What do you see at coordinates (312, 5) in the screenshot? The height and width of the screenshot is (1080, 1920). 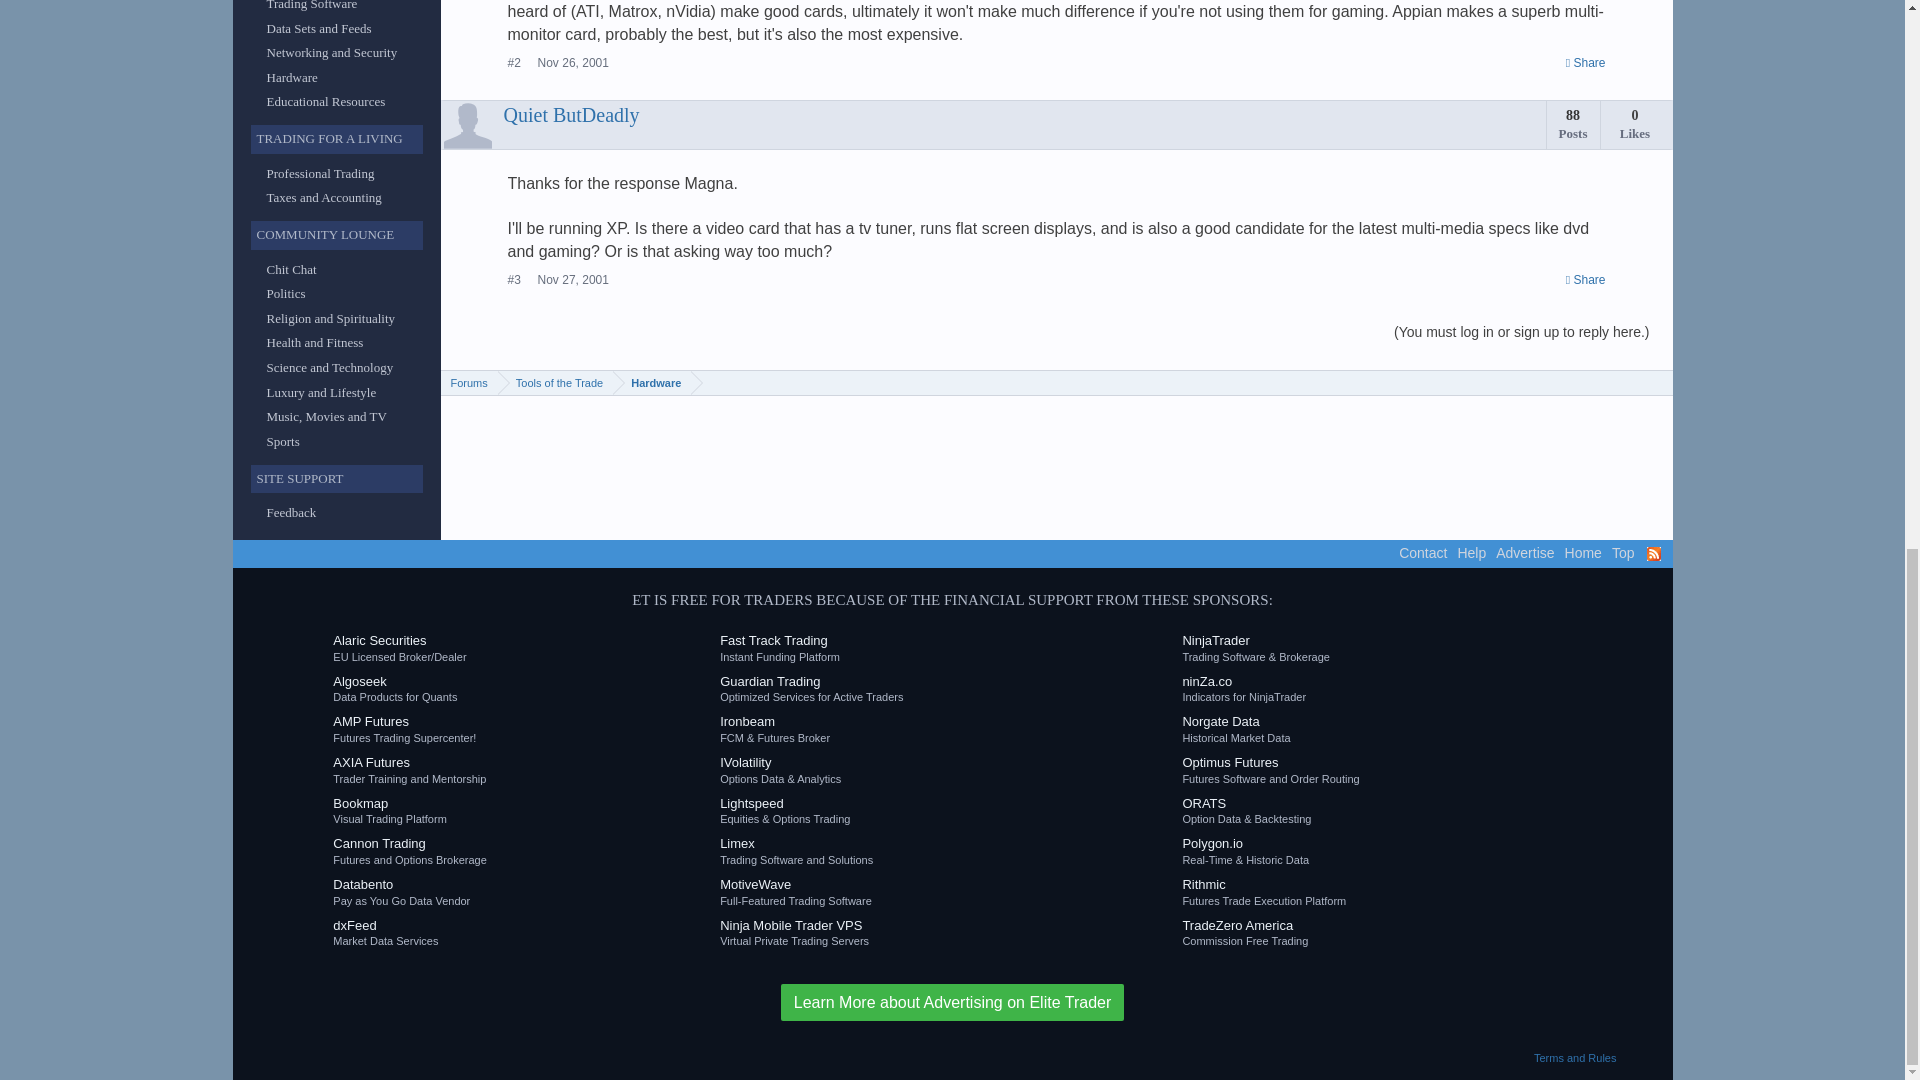 I see `Trading Software` at bounding box center [312, 5].